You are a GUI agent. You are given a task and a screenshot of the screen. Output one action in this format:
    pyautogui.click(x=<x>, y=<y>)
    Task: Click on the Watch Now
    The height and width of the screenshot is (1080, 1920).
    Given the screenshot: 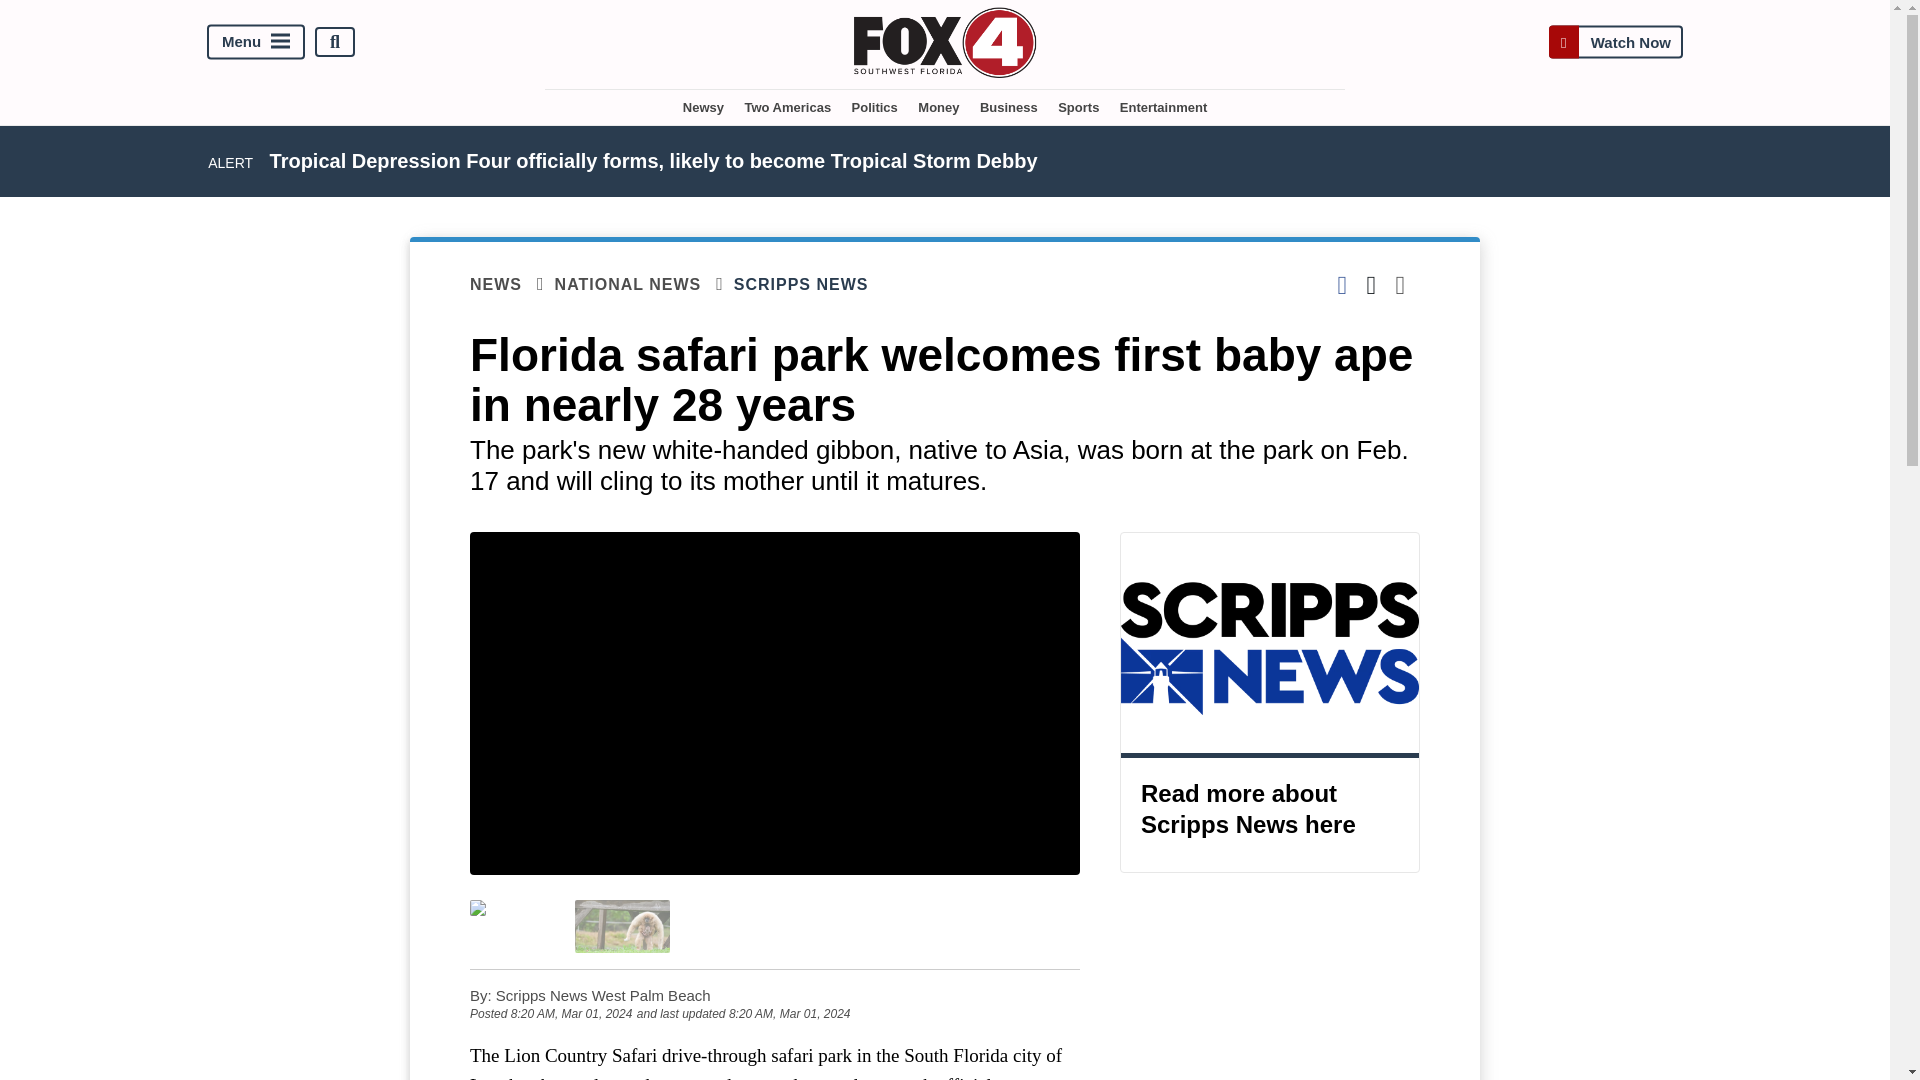 What is the action you would take?
    pyautogui.click(x=1615, y=42)
    